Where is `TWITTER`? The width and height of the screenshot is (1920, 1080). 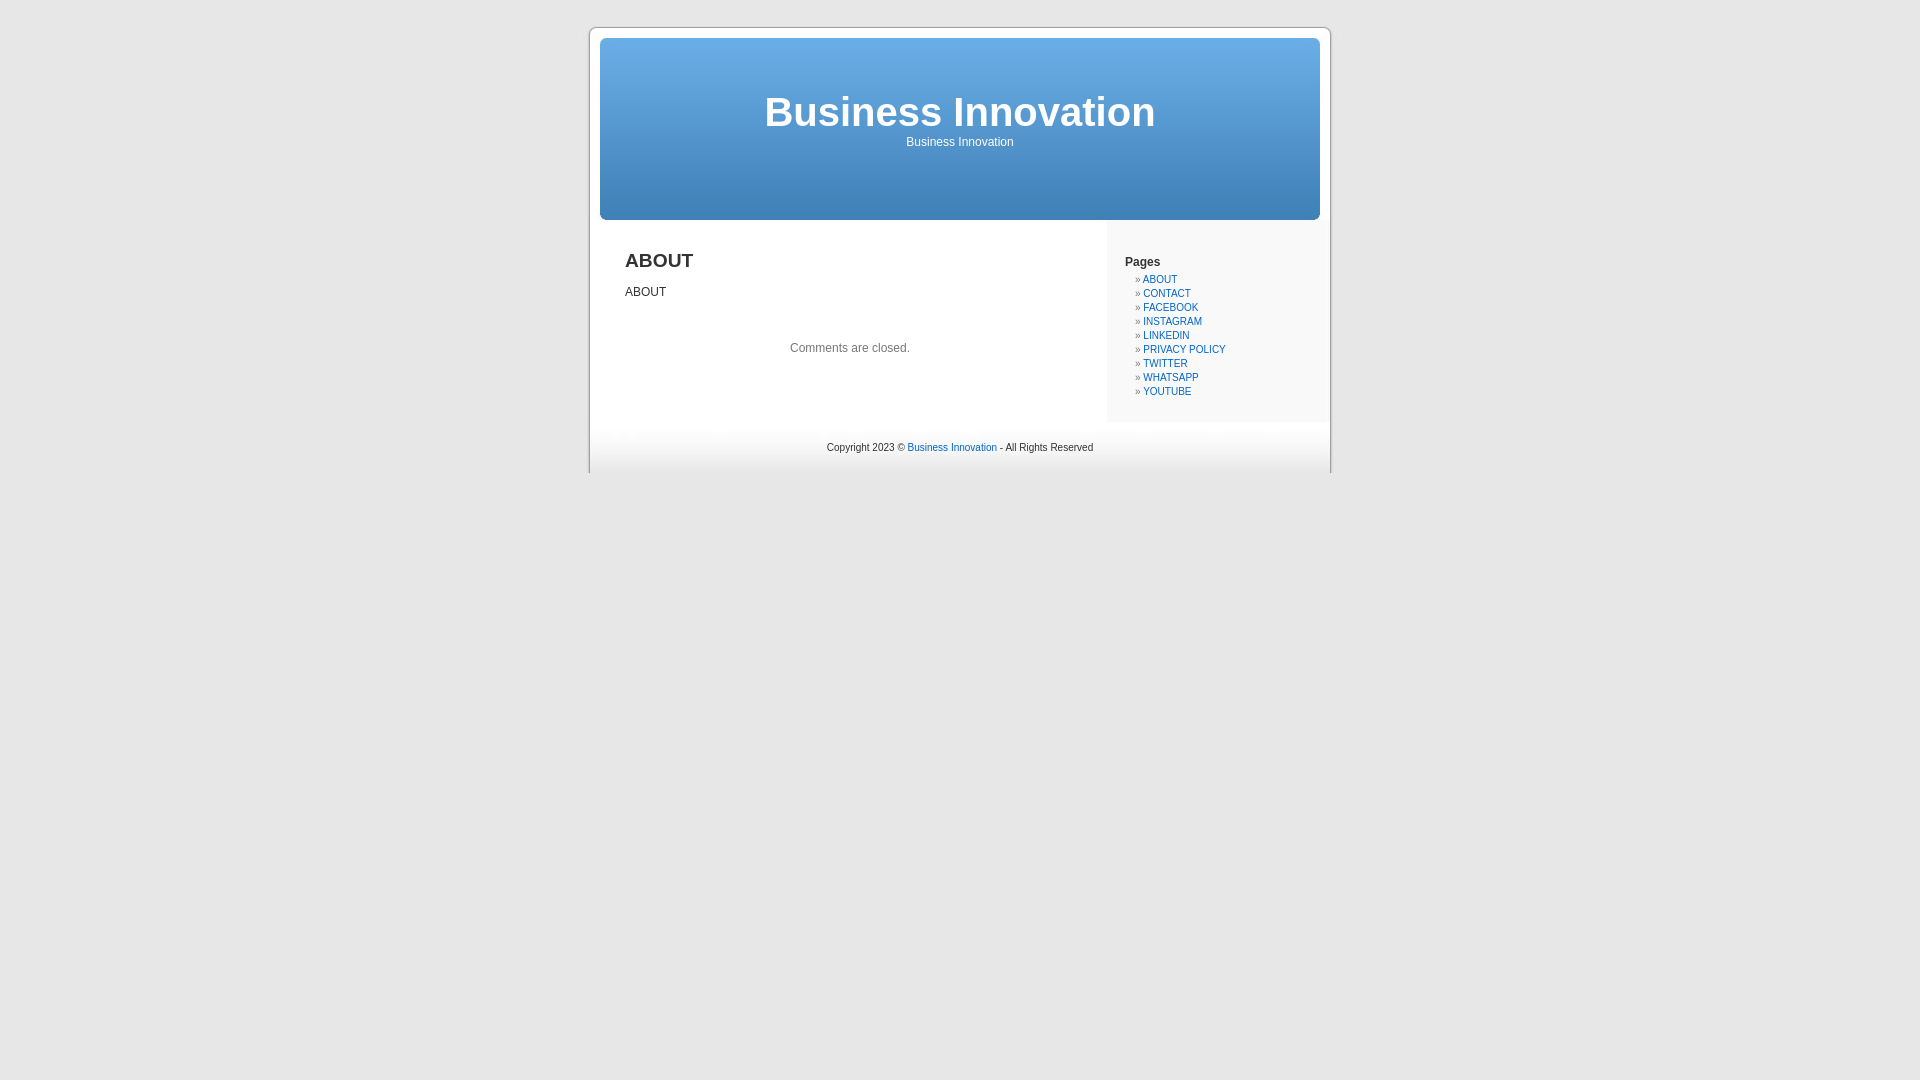 TWITTER is located at coordinates (1165, 364).